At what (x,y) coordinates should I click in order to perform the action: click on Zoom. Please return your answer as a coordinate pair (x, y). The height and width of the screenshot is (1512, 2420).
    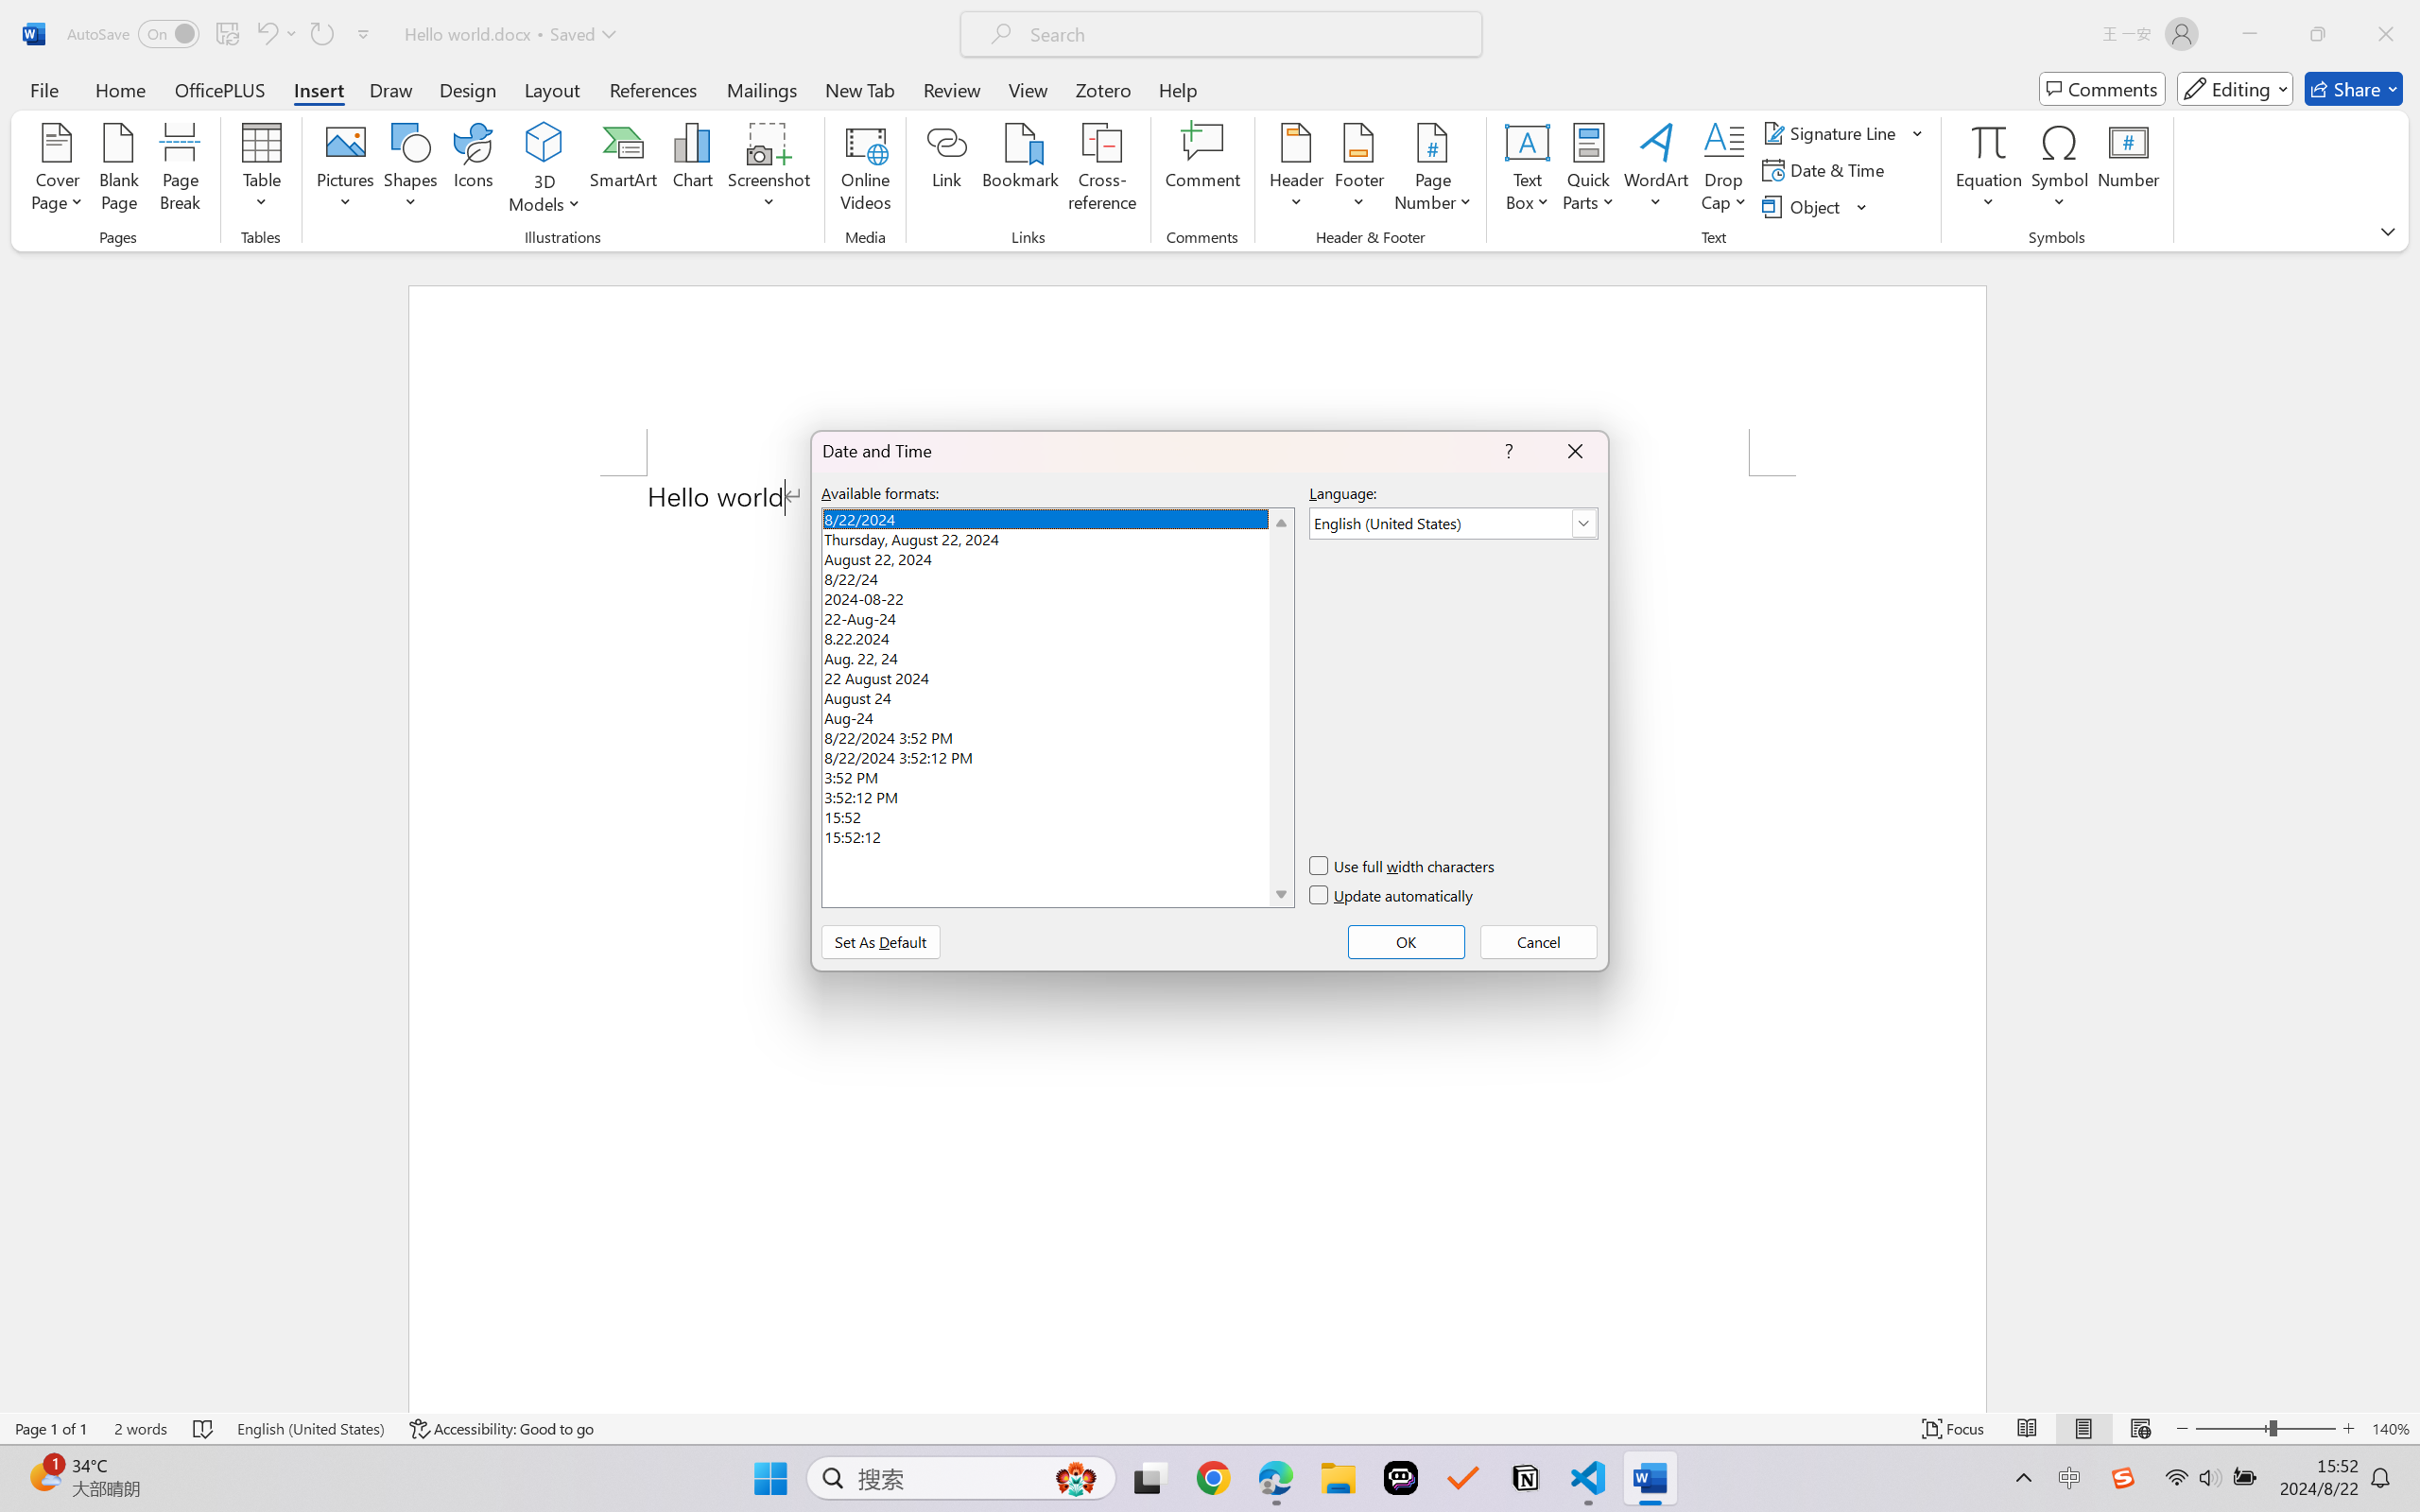
    Looking at the image, I should click on (2265, 1429).